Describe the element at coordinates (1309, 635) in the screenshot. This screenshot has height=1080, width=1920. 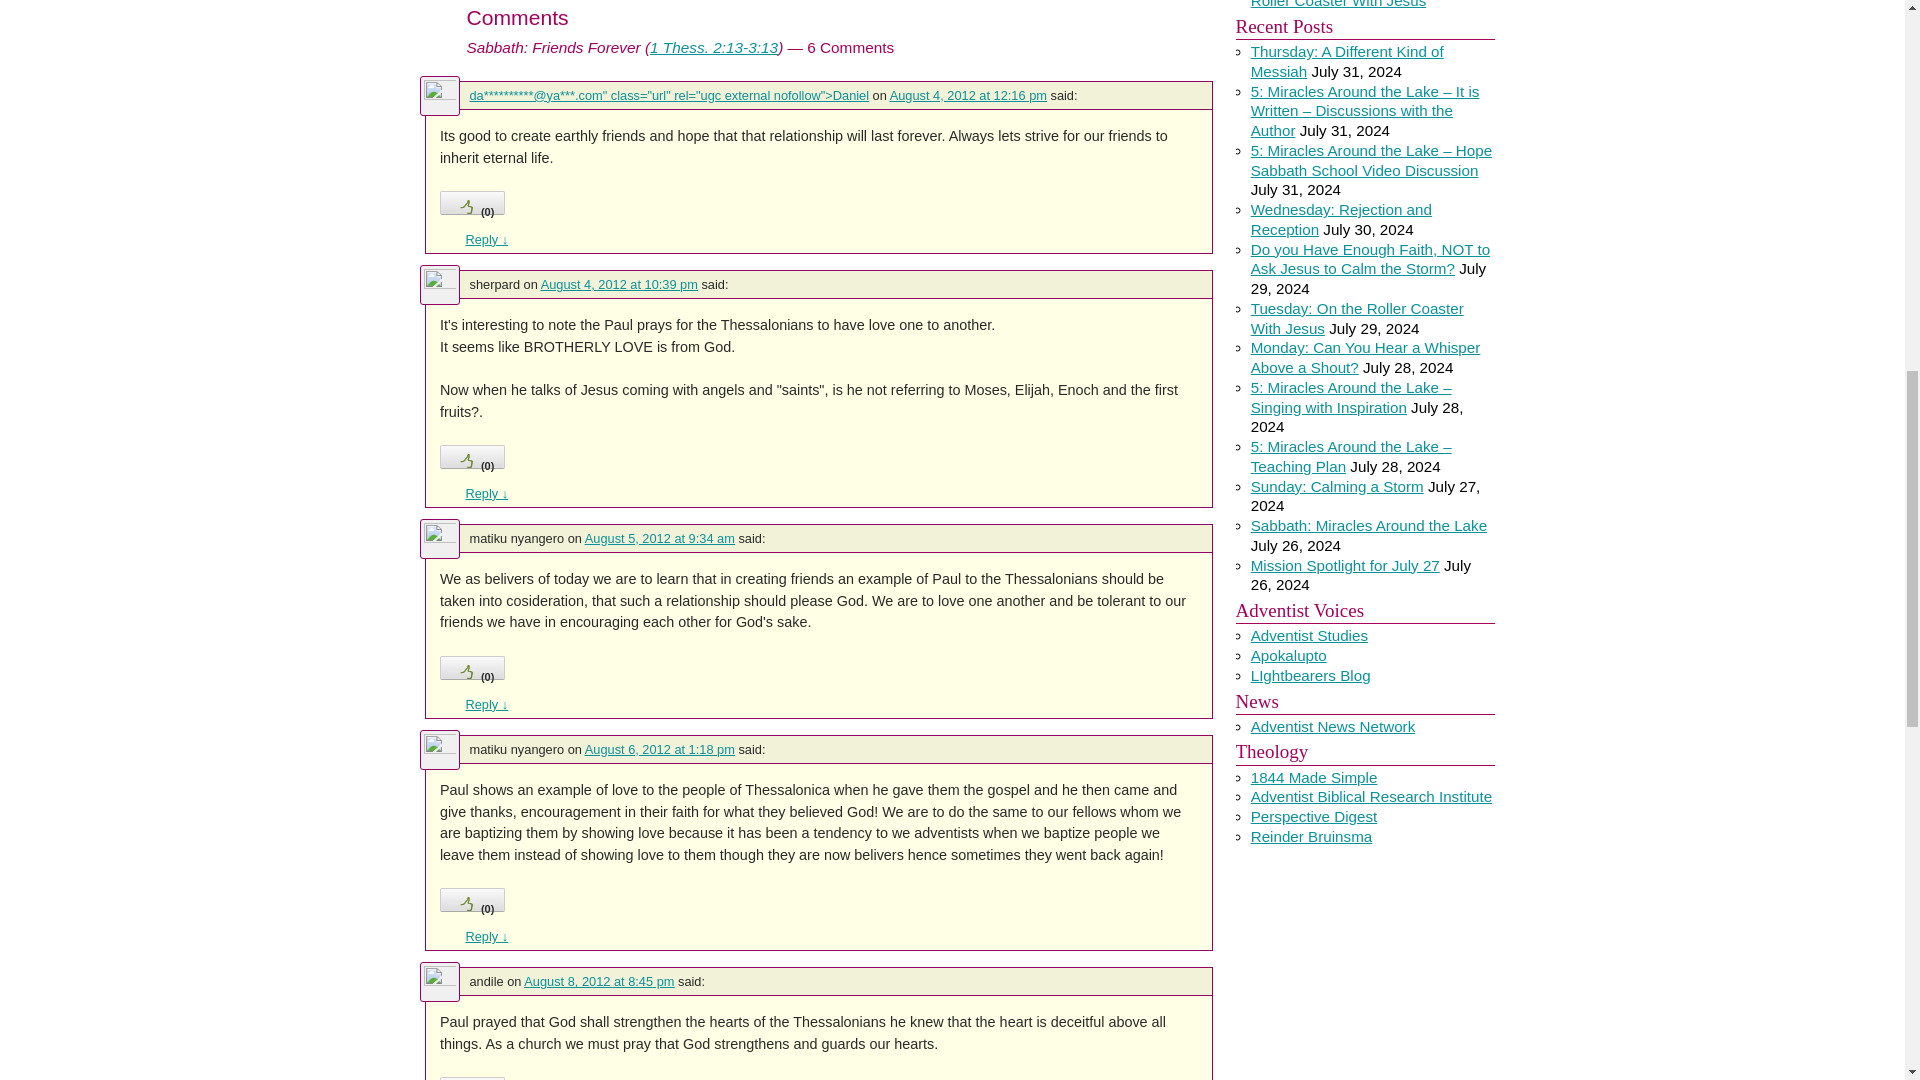
I see `by Arthur Patrick of Avondale` at that location.